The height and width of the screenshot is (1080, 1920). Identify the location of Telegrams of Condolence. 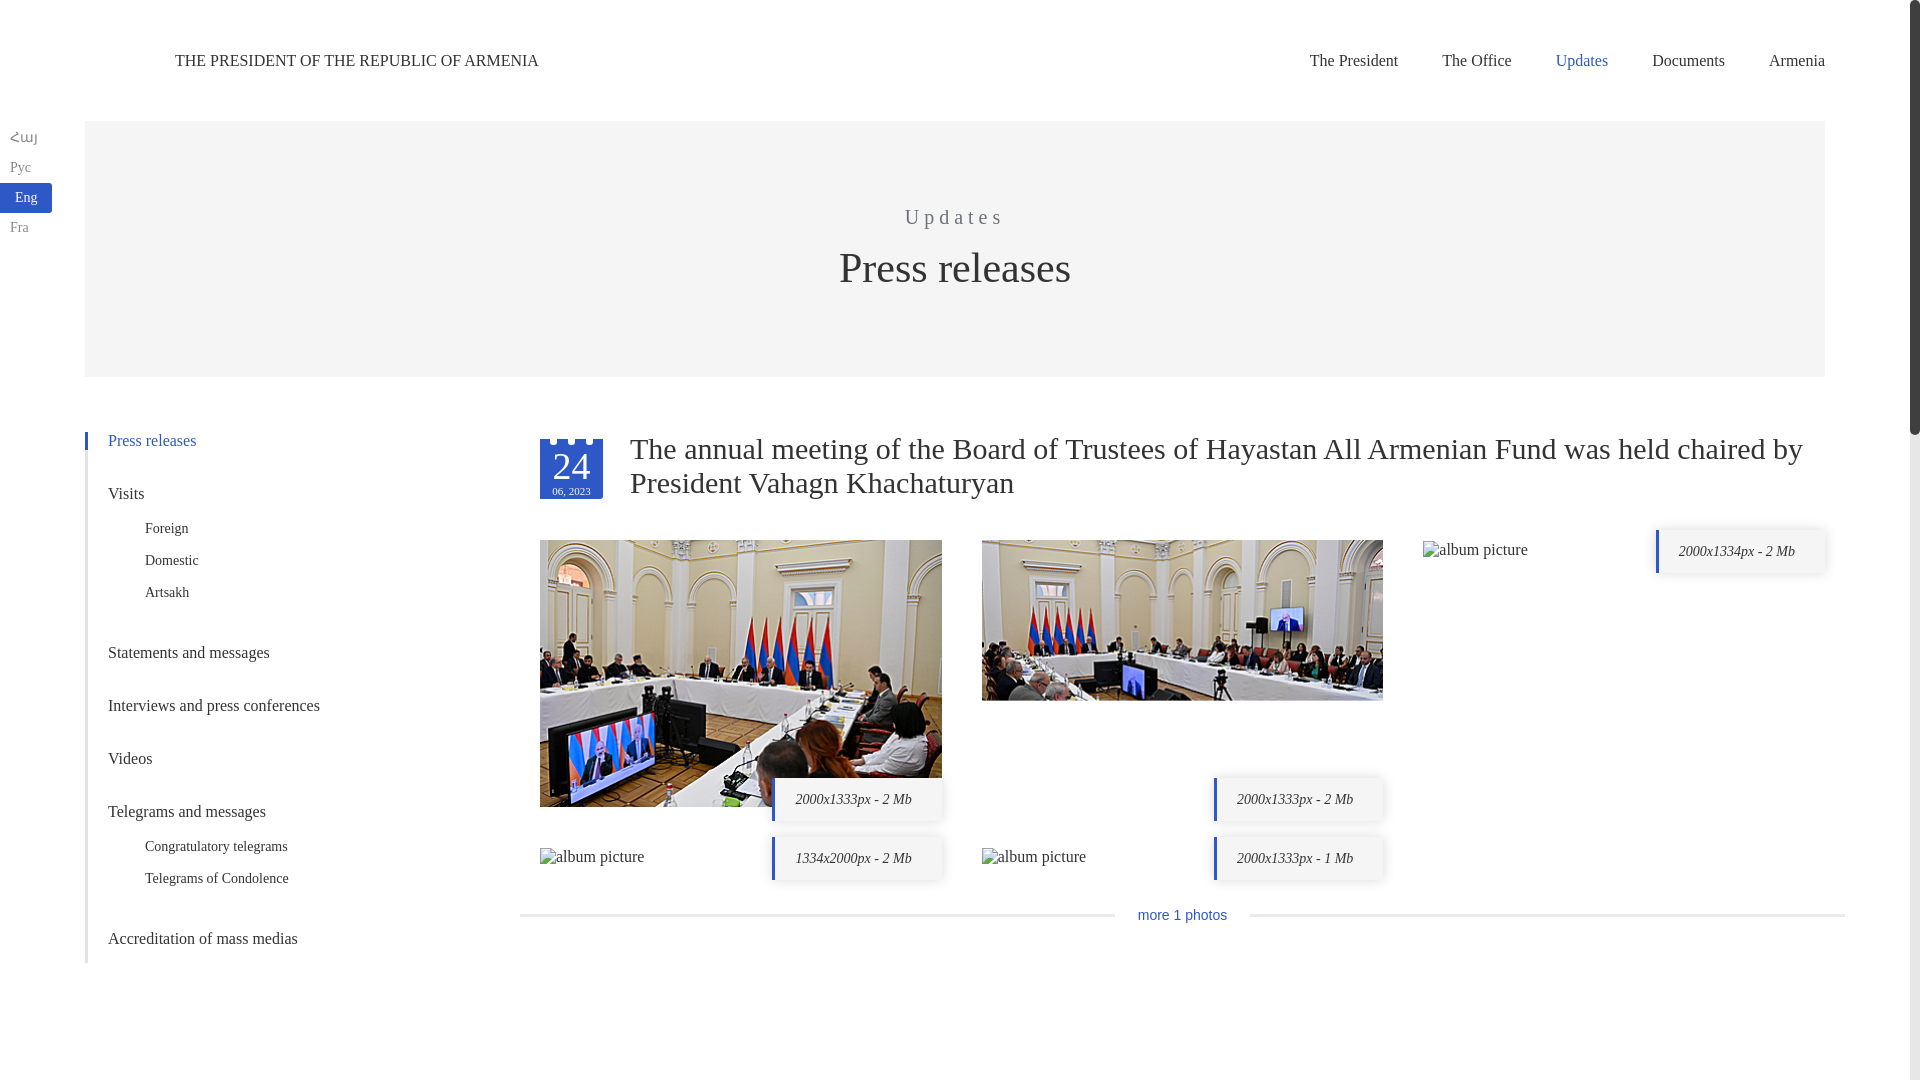
(226, 878).